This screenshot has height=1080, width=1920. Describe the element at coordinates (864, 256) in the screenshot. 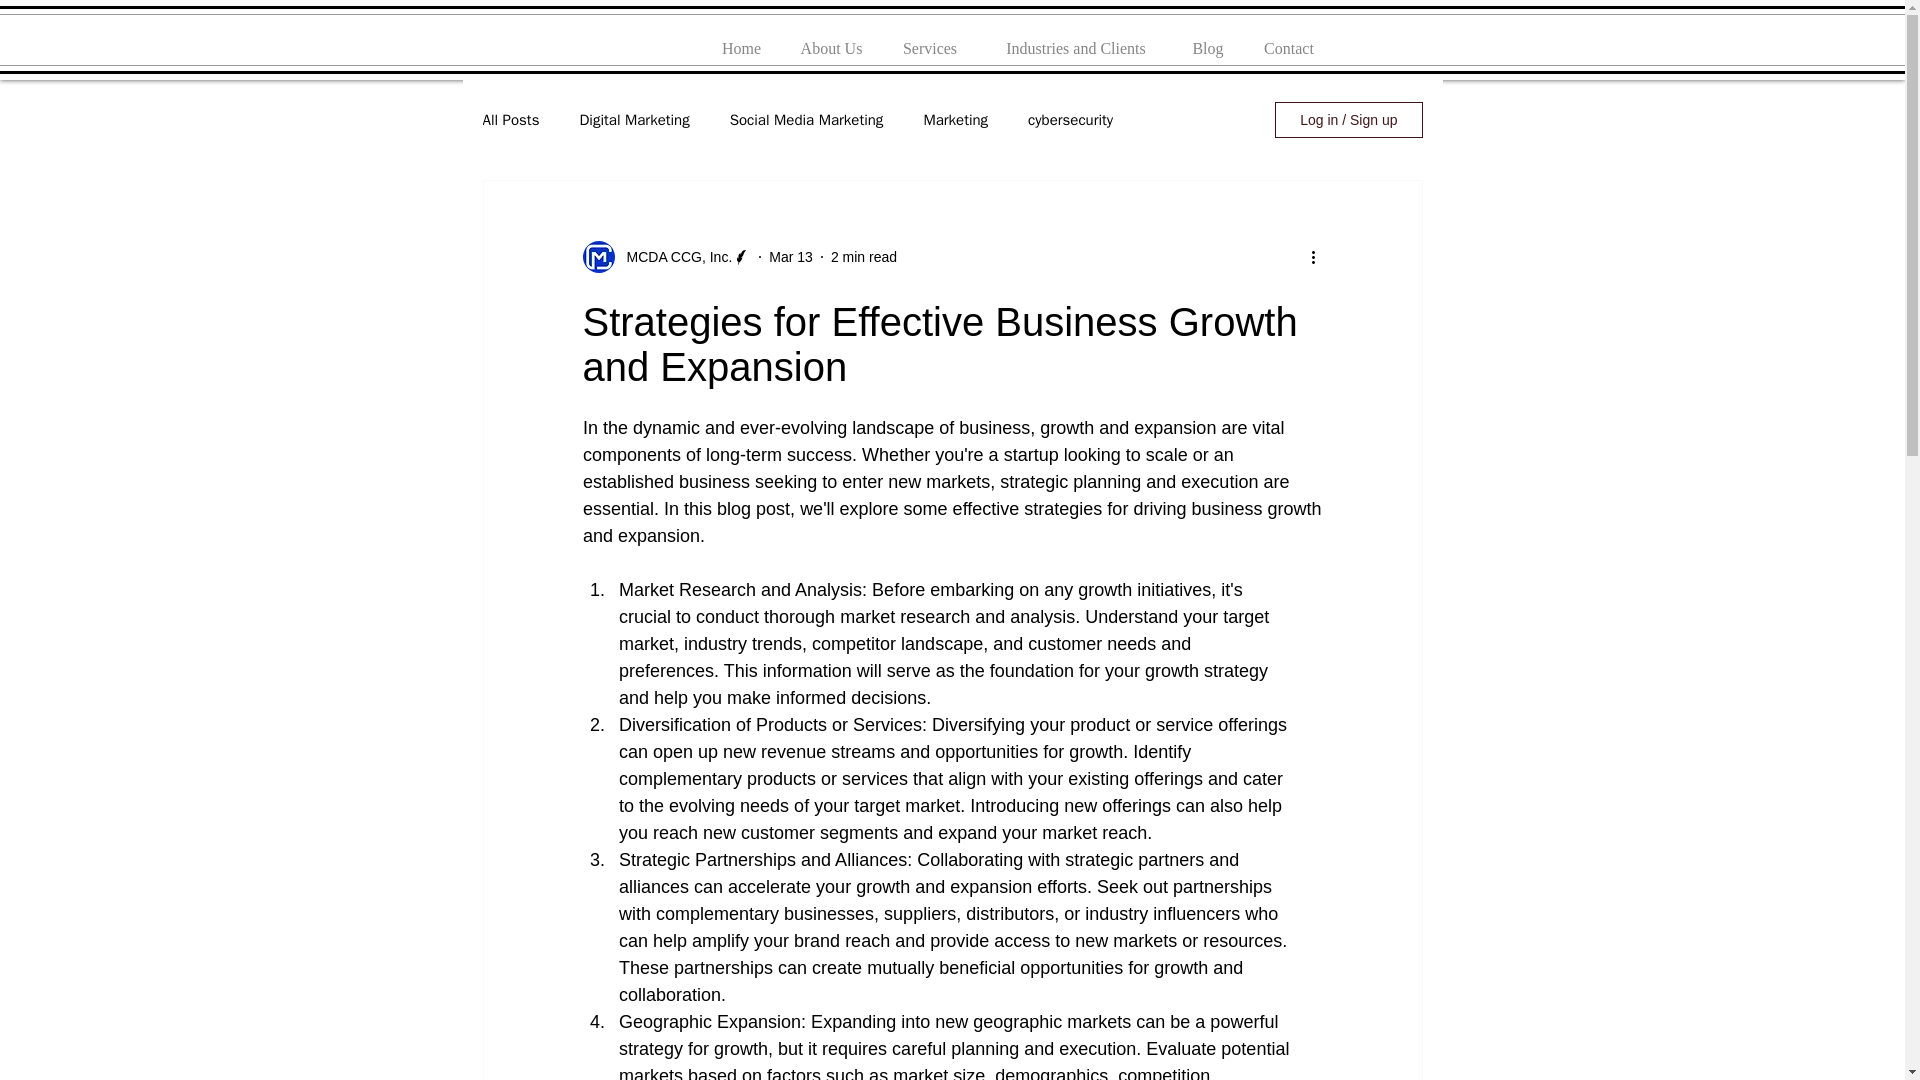

I see `2 min read` at that location.